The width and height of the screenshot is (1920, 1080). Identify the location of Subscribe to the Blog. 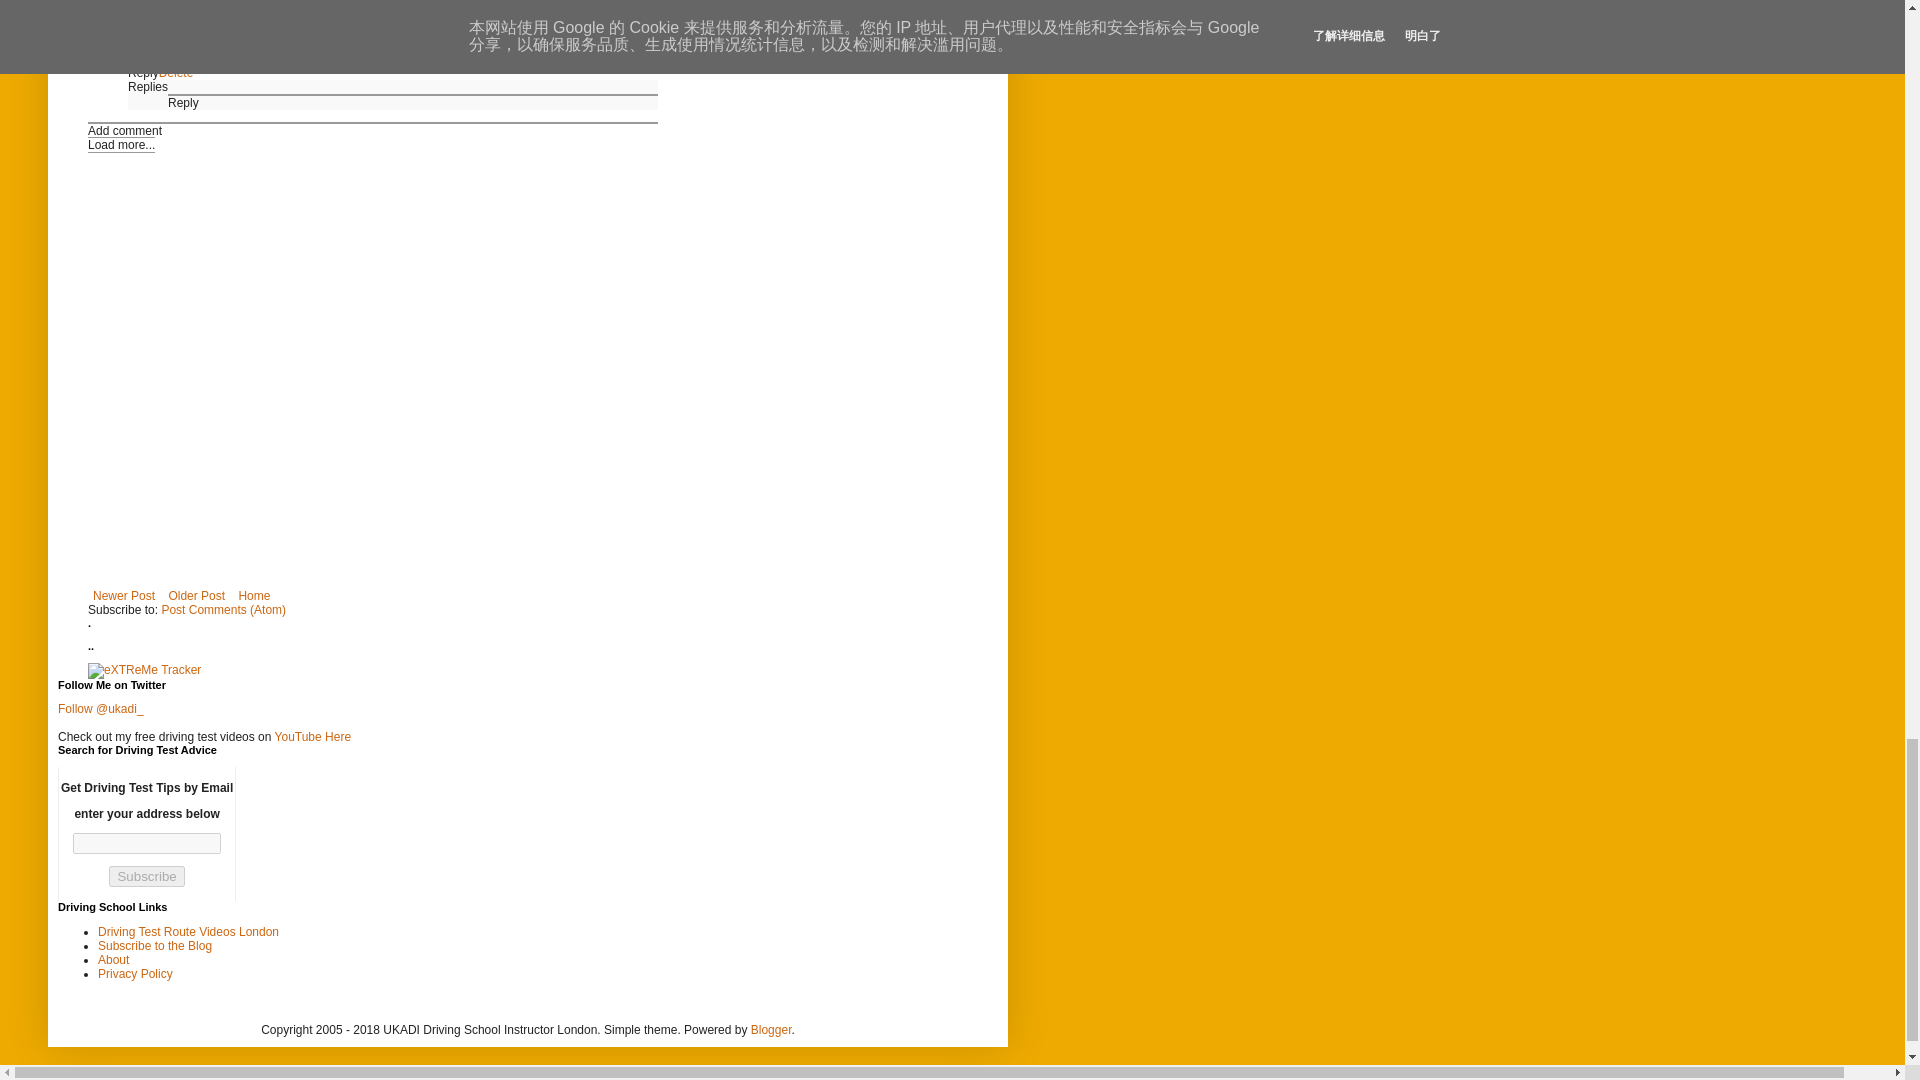
(154, 945).